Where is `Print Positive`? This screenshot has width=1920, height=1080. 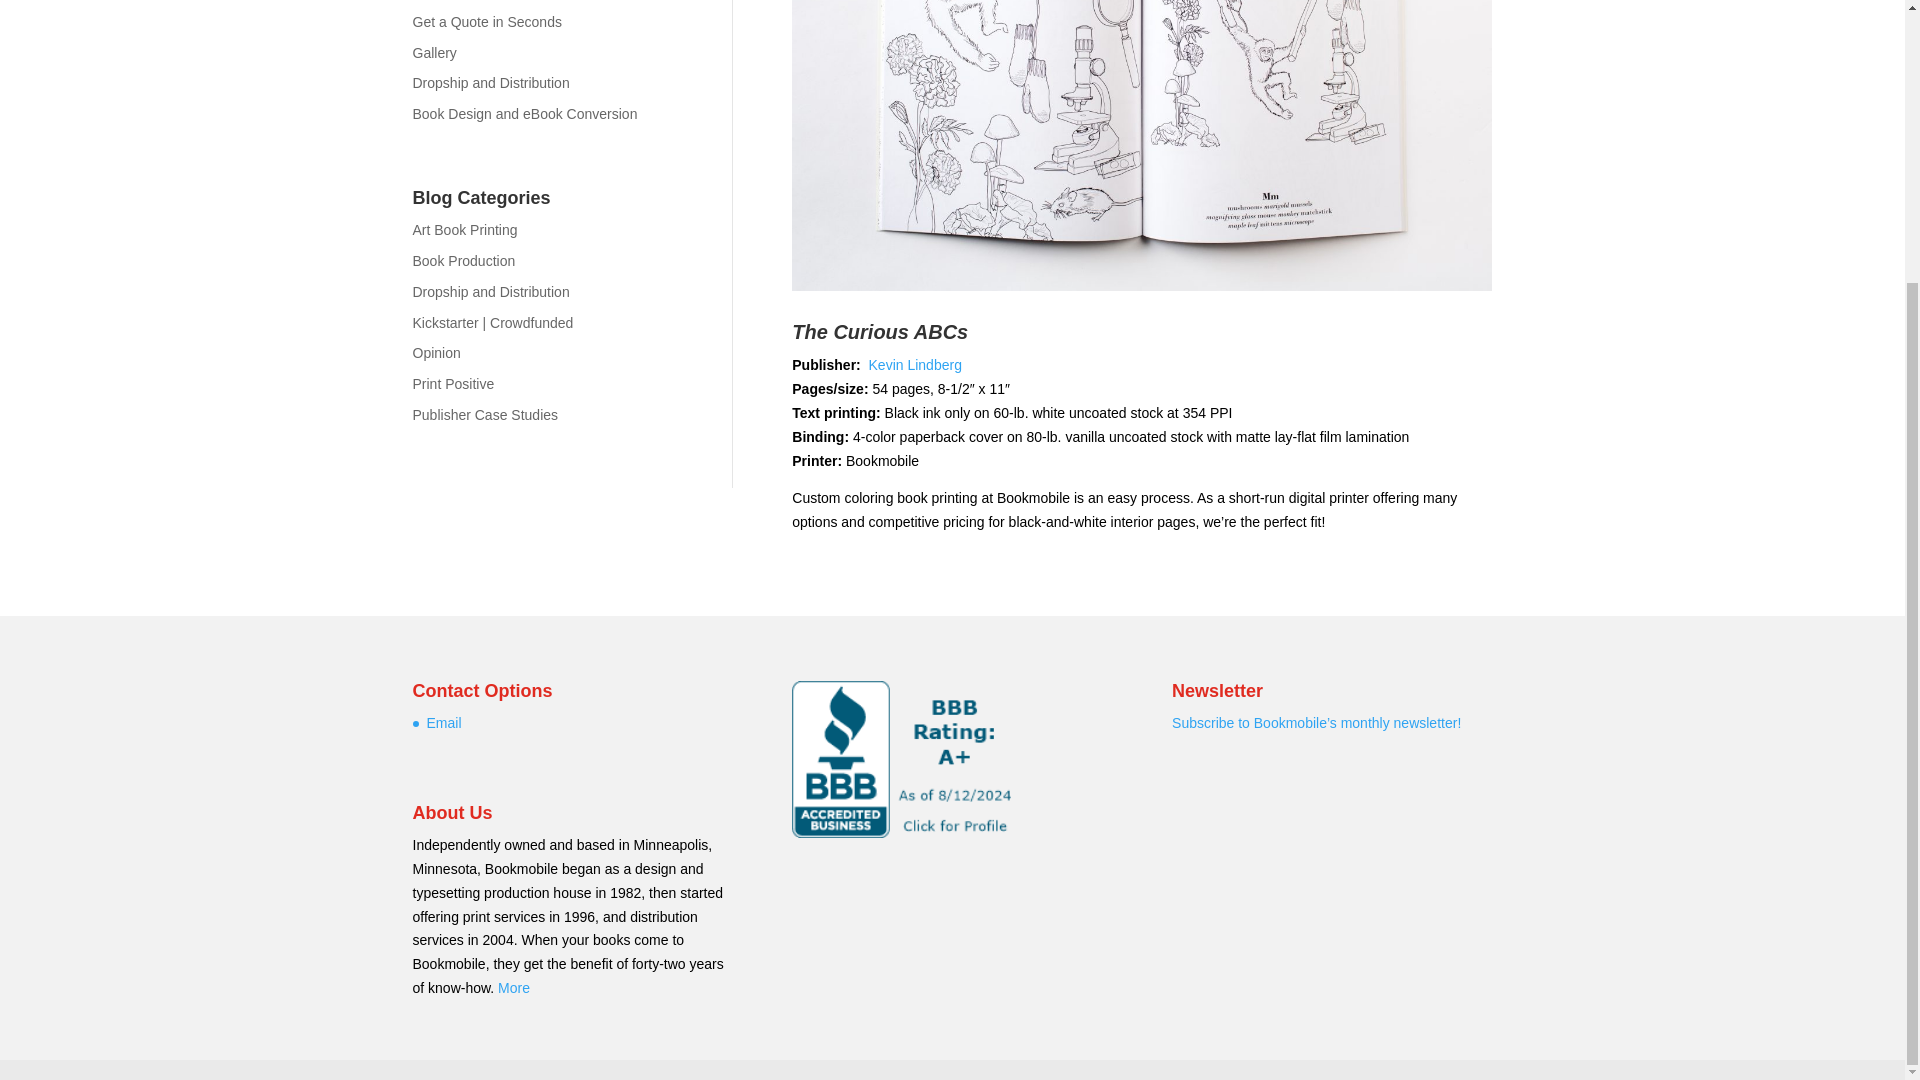 Print Positive is located at coordinates (452, 384).